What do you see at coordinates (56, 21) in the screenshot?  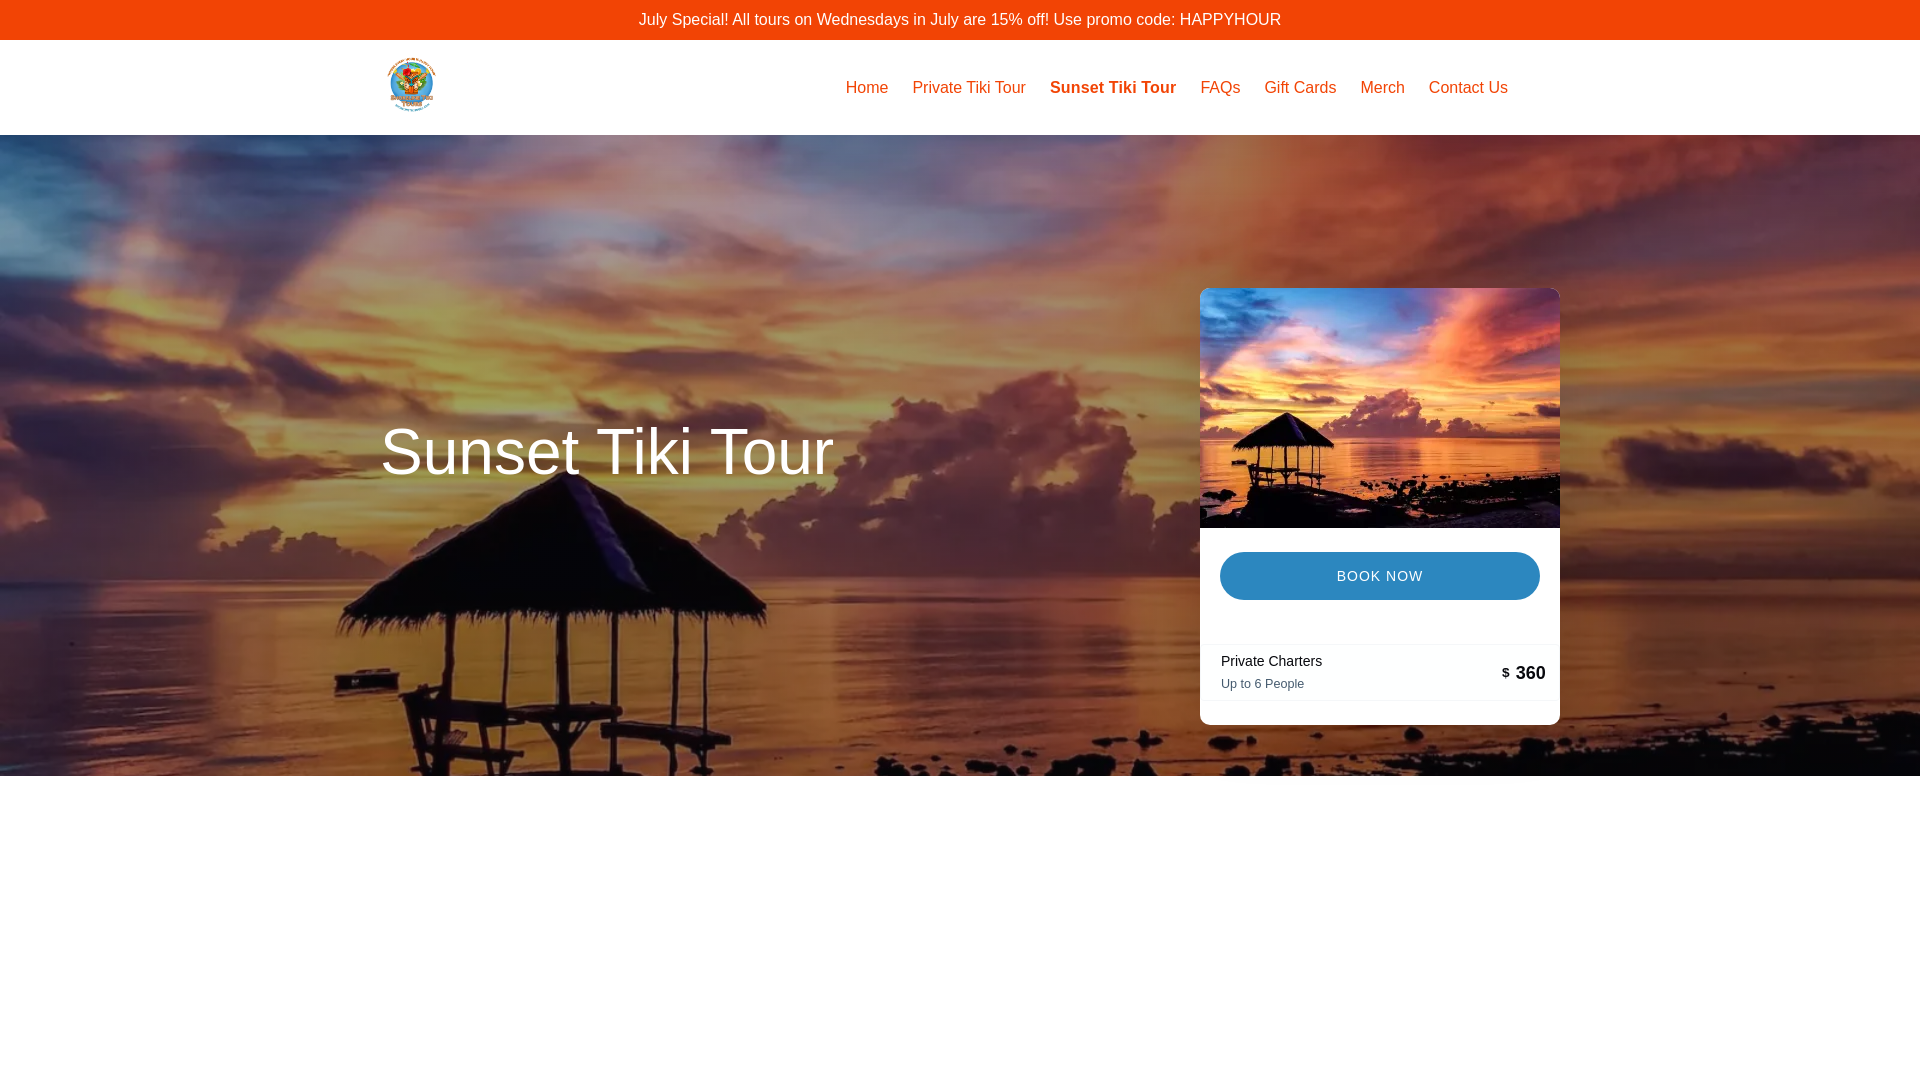 I see `Skip to footer` at bounding box center [56, 21].